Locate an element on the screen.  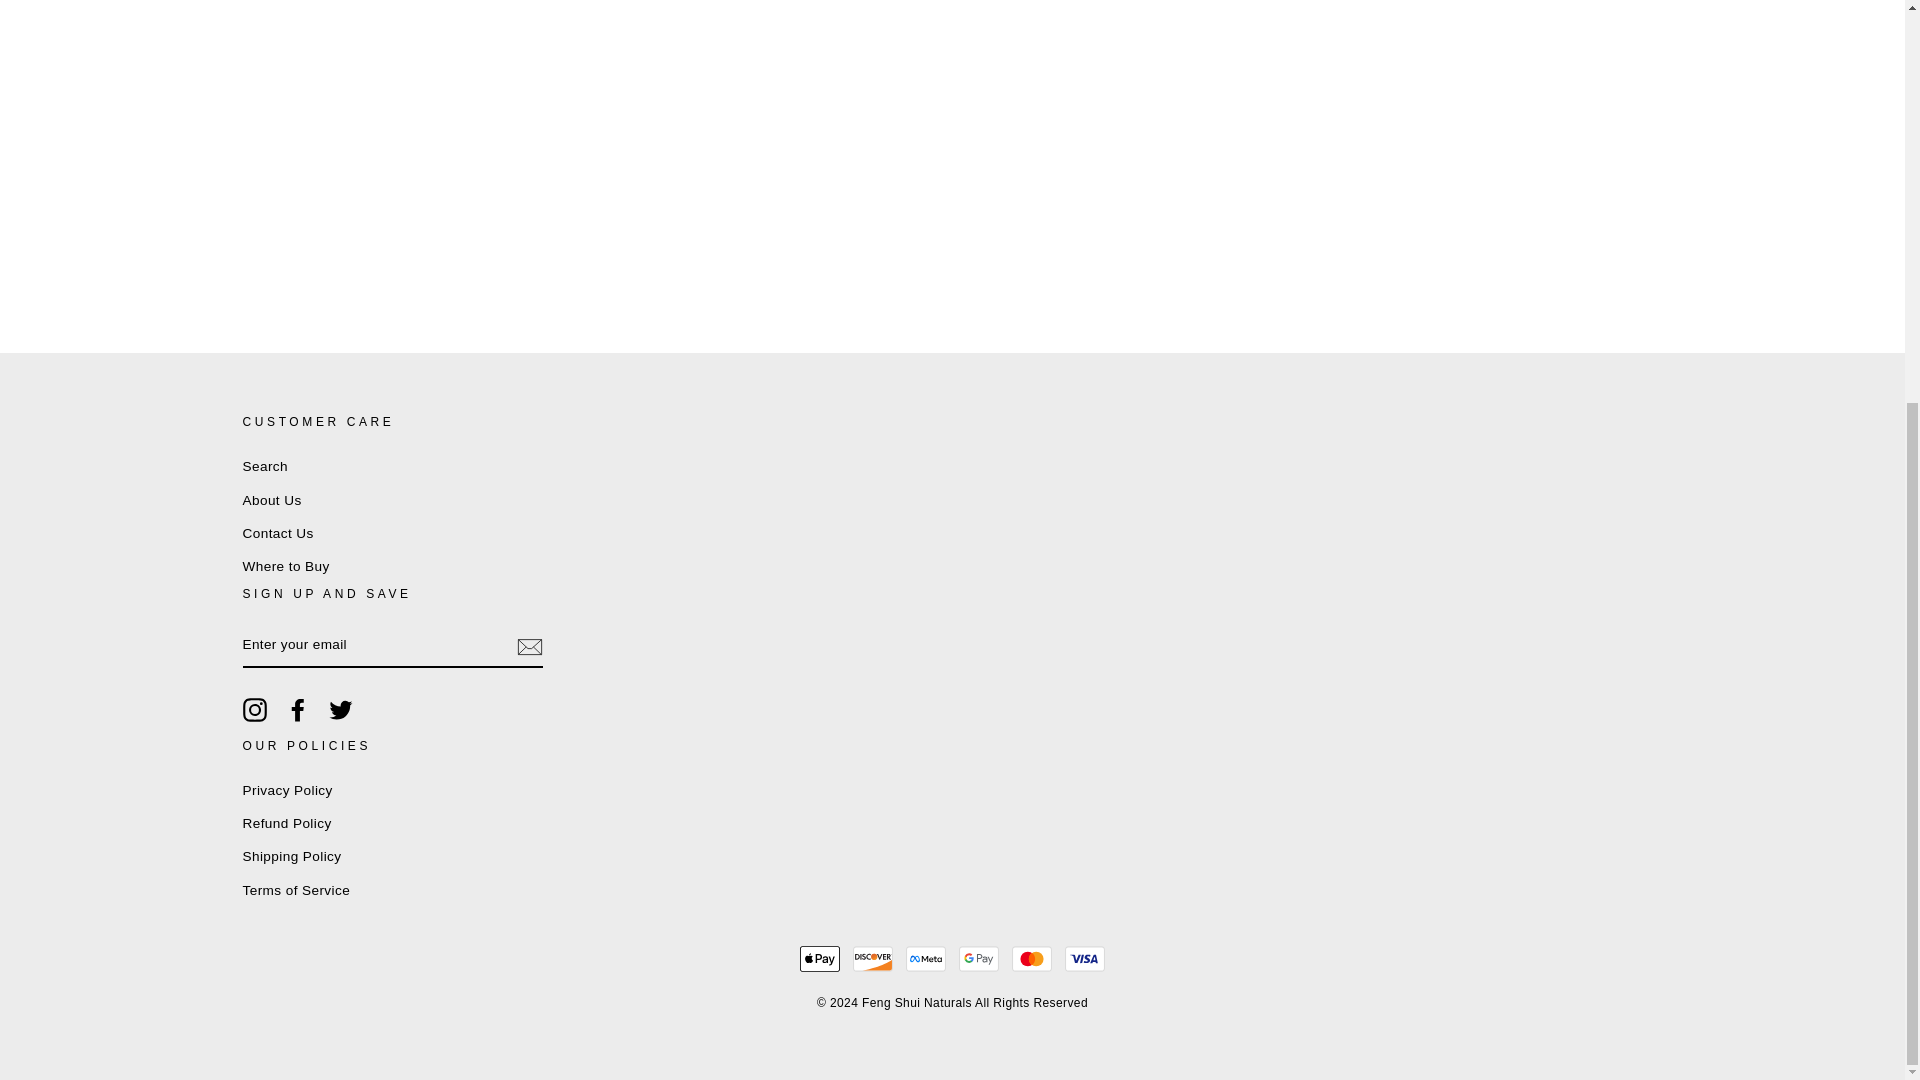
Facebook is located at coordinates (298, 710).